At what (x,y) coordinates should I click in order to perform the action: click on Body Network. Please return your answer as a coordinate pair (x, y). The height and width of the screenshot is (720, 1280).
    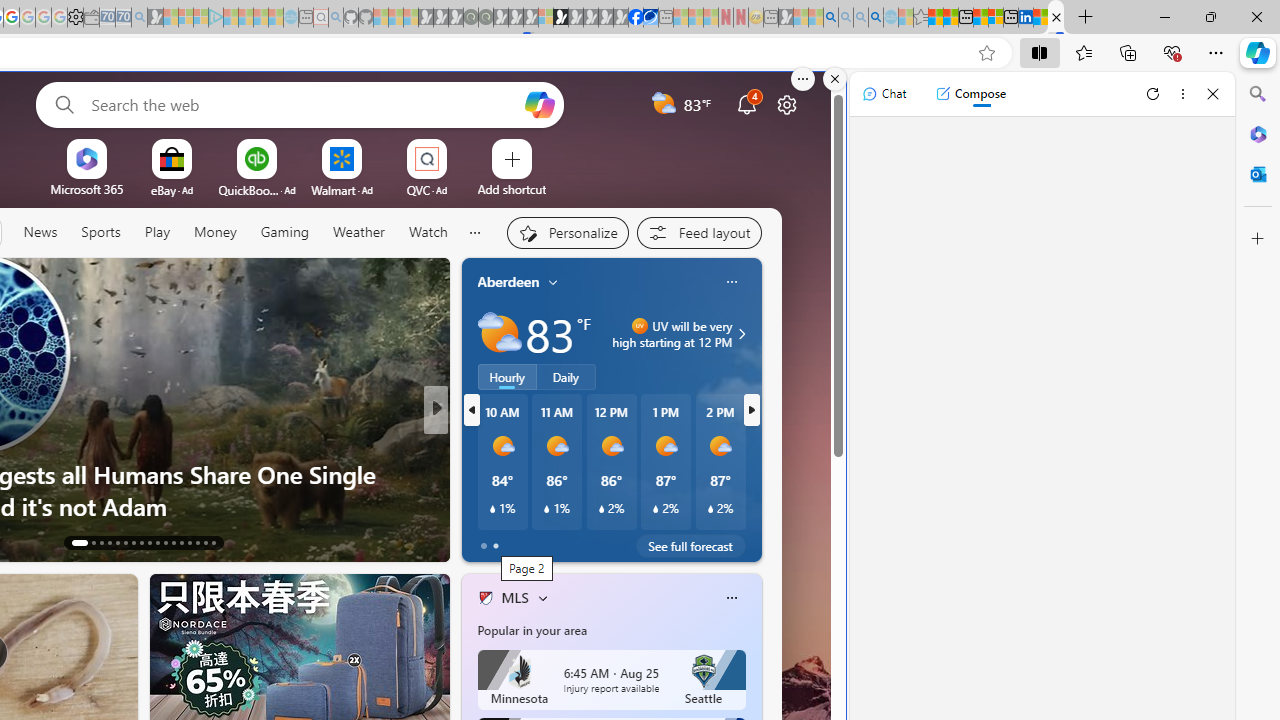
    Looking at the image, I should click on (477, 473).